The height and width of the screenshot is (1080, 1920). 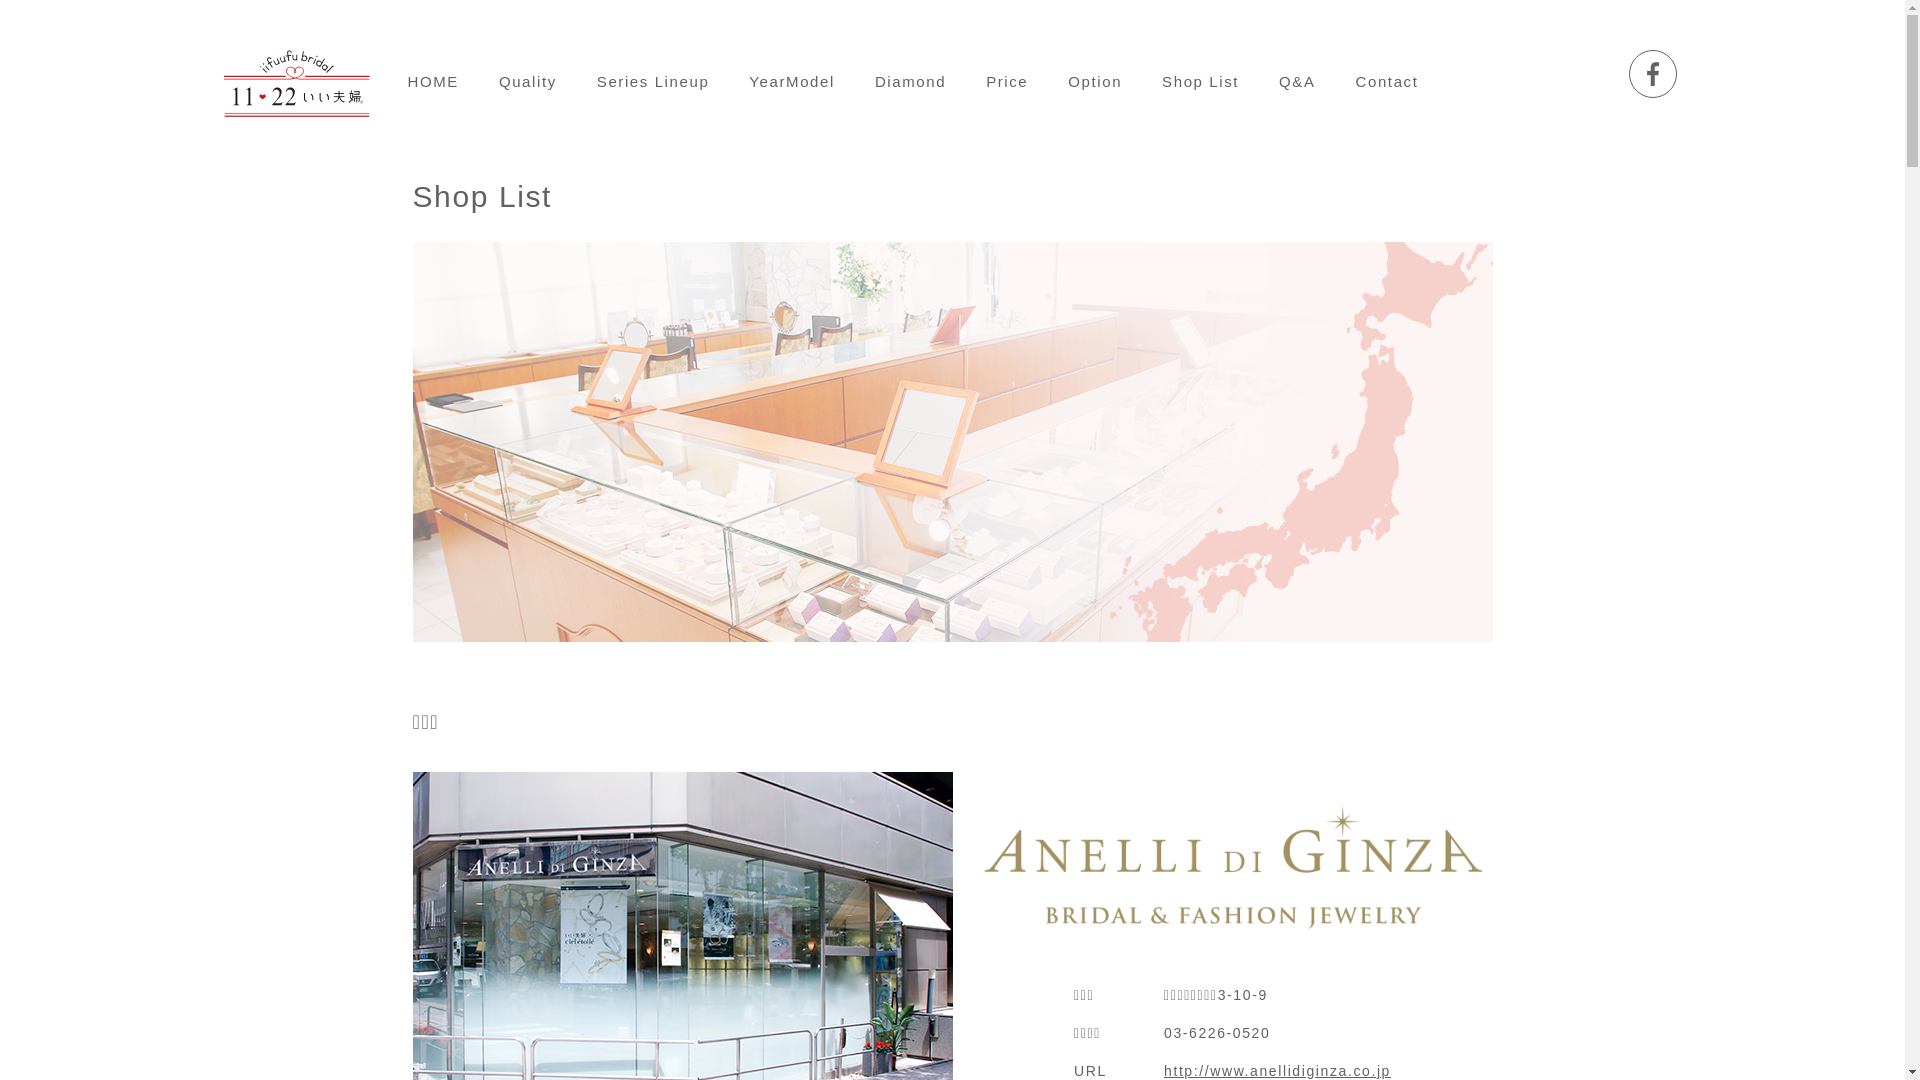 I want to click on Series Lineup, so click(x=654, y=82).